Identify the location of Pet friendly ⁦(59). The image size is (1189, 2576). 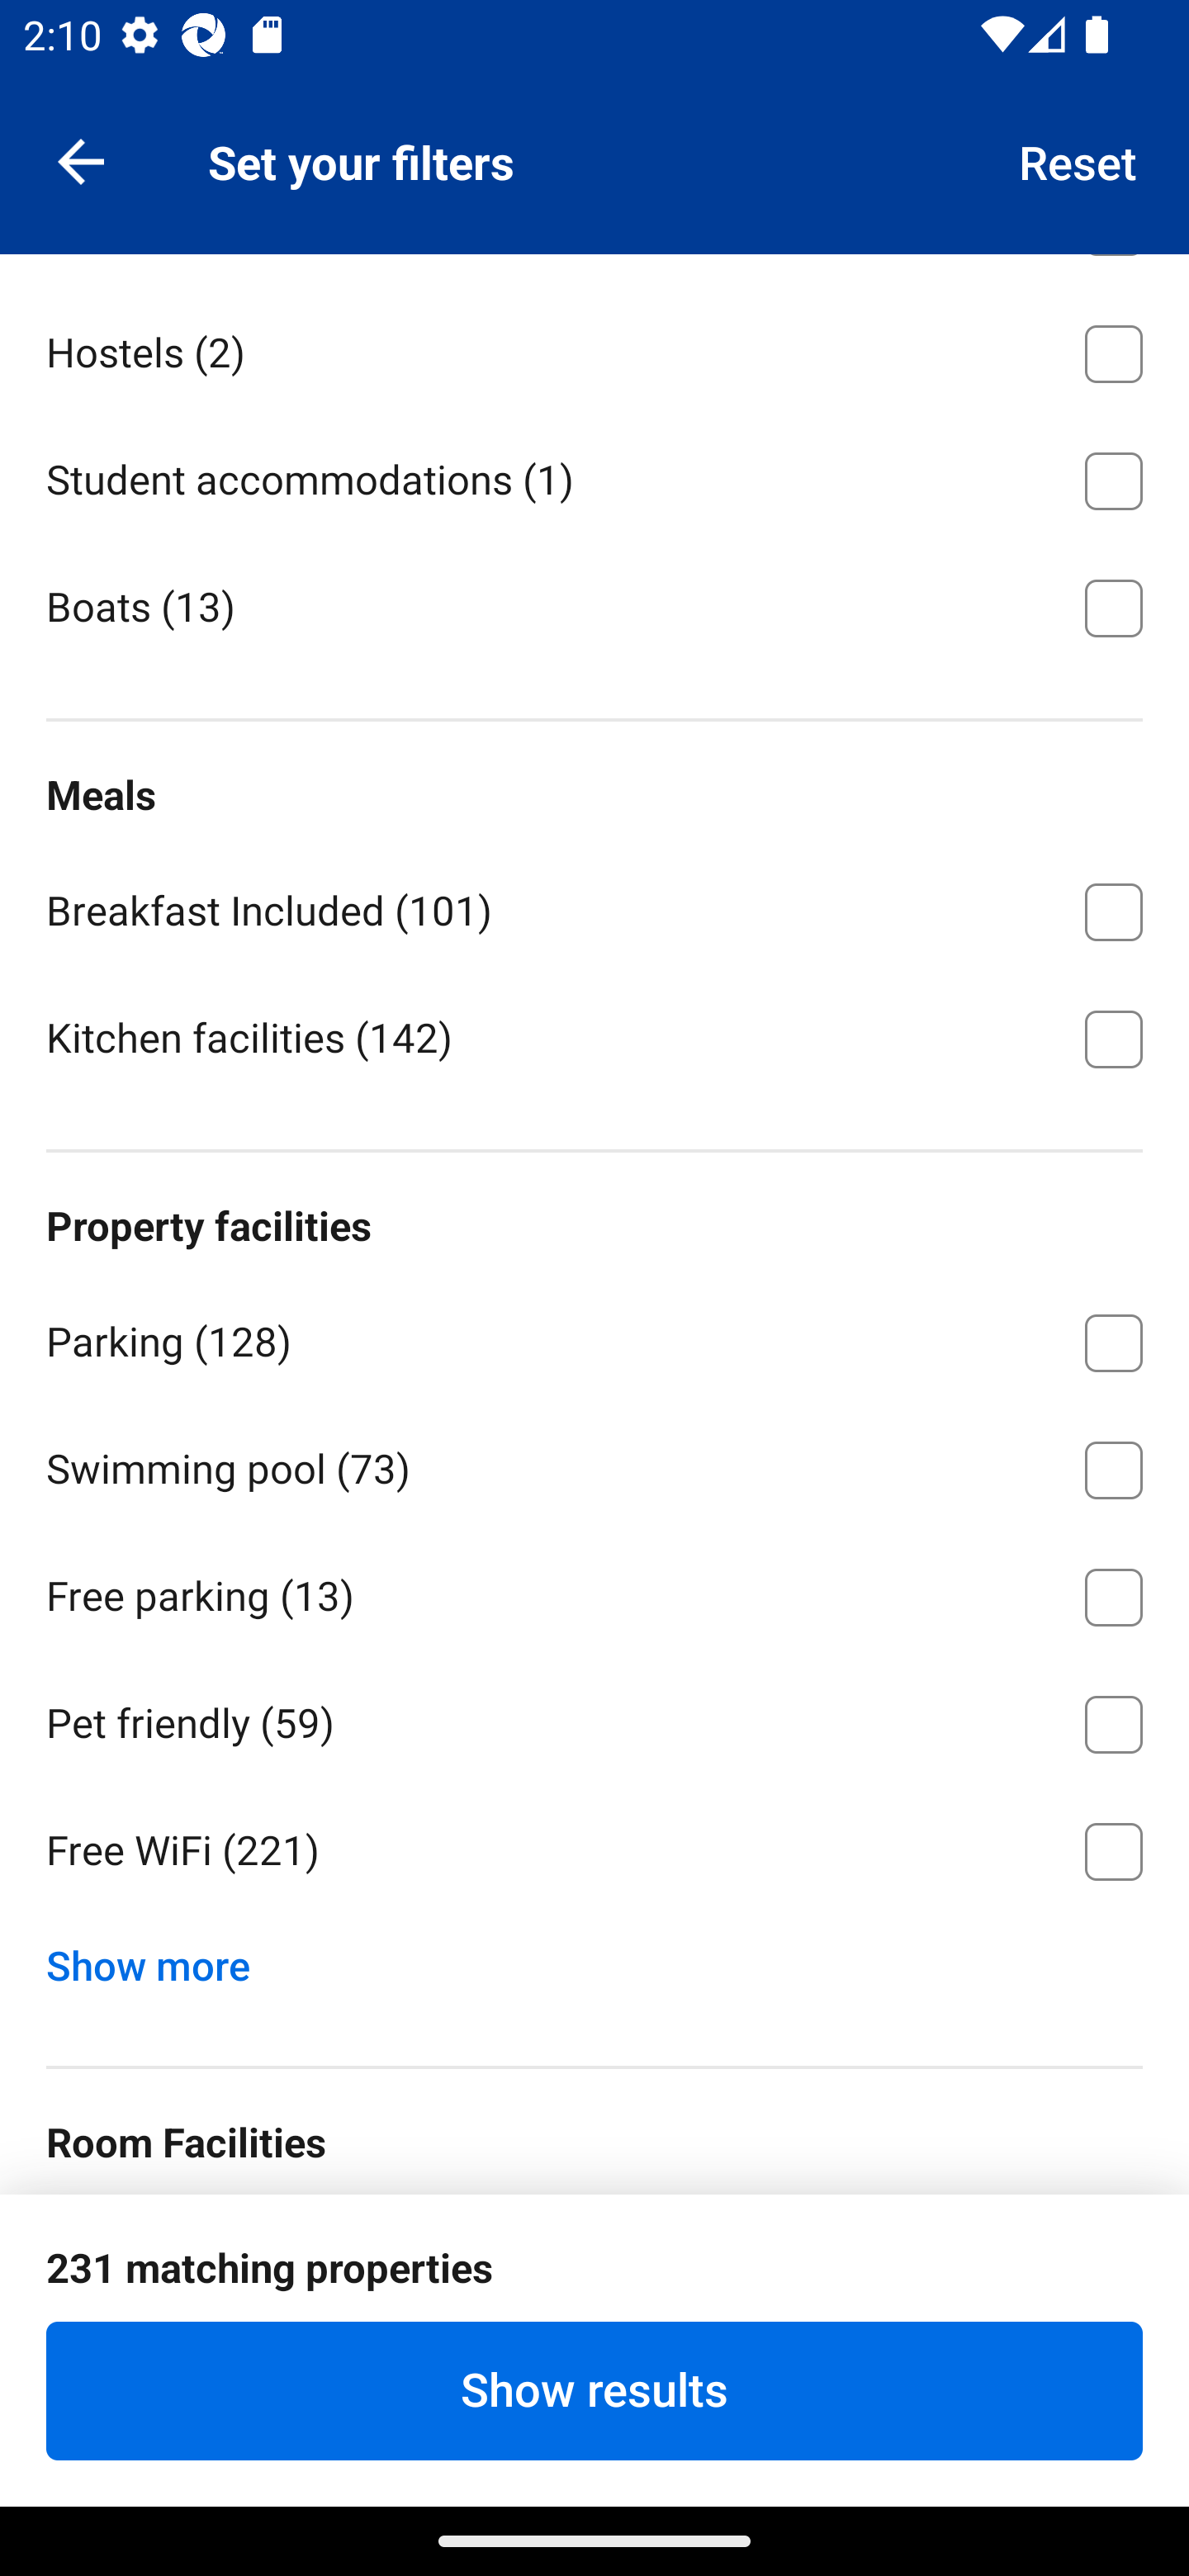
(594, 1719).